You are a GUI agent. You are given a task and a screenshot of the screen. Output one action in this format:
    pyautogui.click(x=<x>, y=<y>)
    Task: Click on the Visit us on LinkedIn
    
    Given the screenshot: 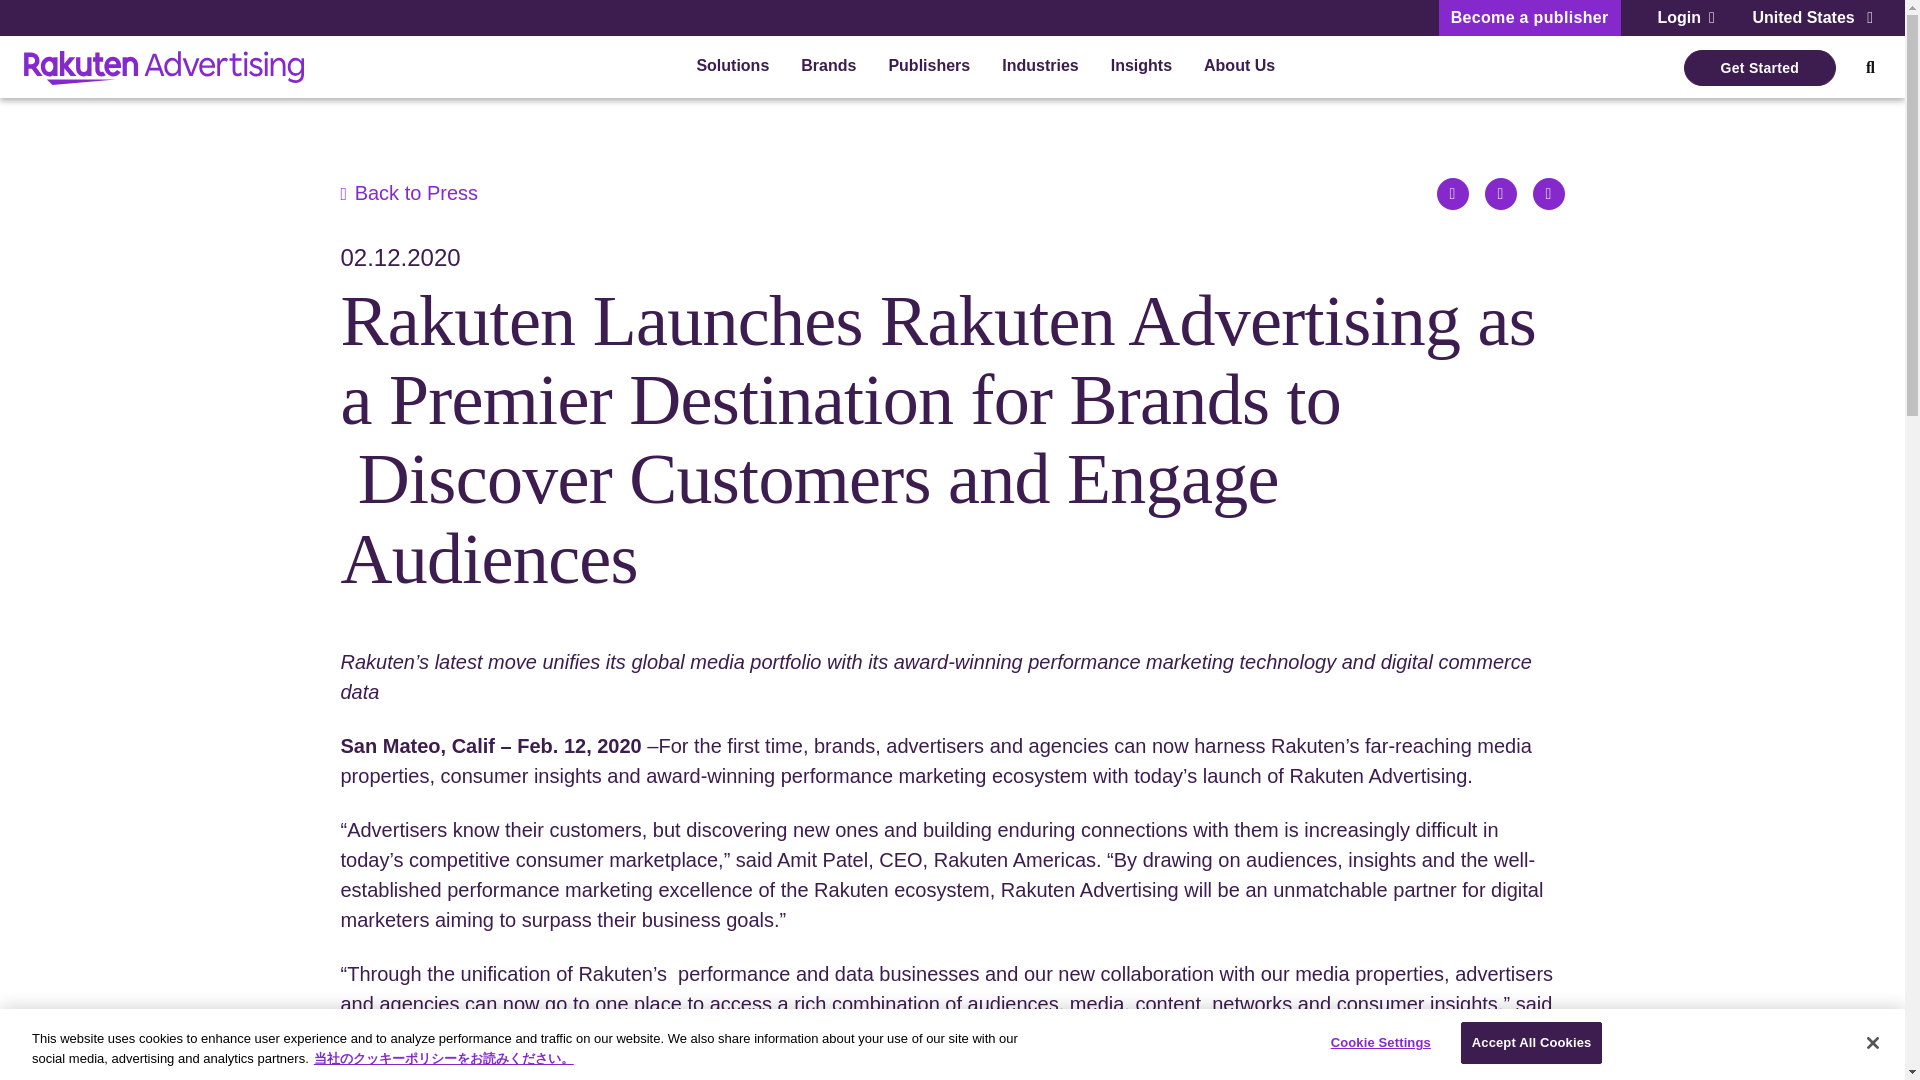 What is the action you would take?
    pyautogui.click(x=1452, y=194)
    